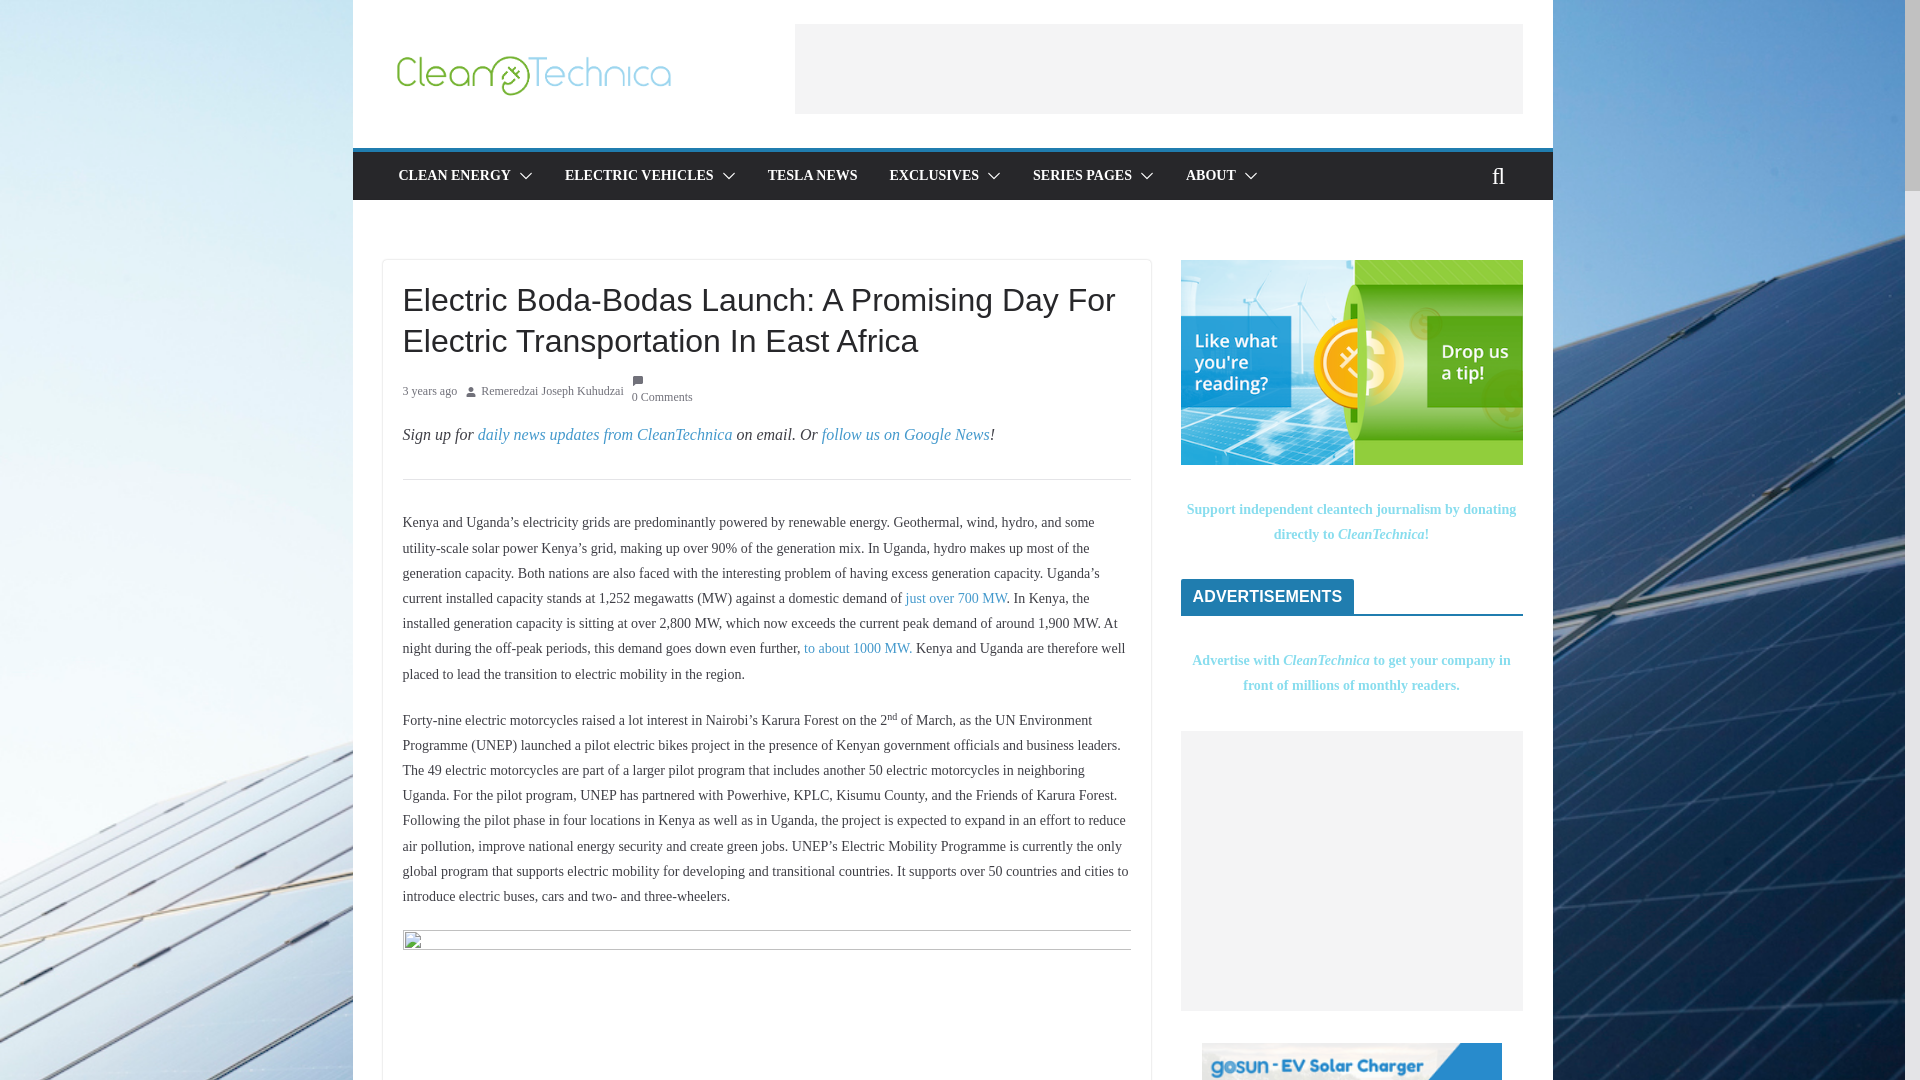  What do you see at coordinates (813, 176) in the screenshot?
I see `TESLA NEWS` at bounding box center [813, 176].